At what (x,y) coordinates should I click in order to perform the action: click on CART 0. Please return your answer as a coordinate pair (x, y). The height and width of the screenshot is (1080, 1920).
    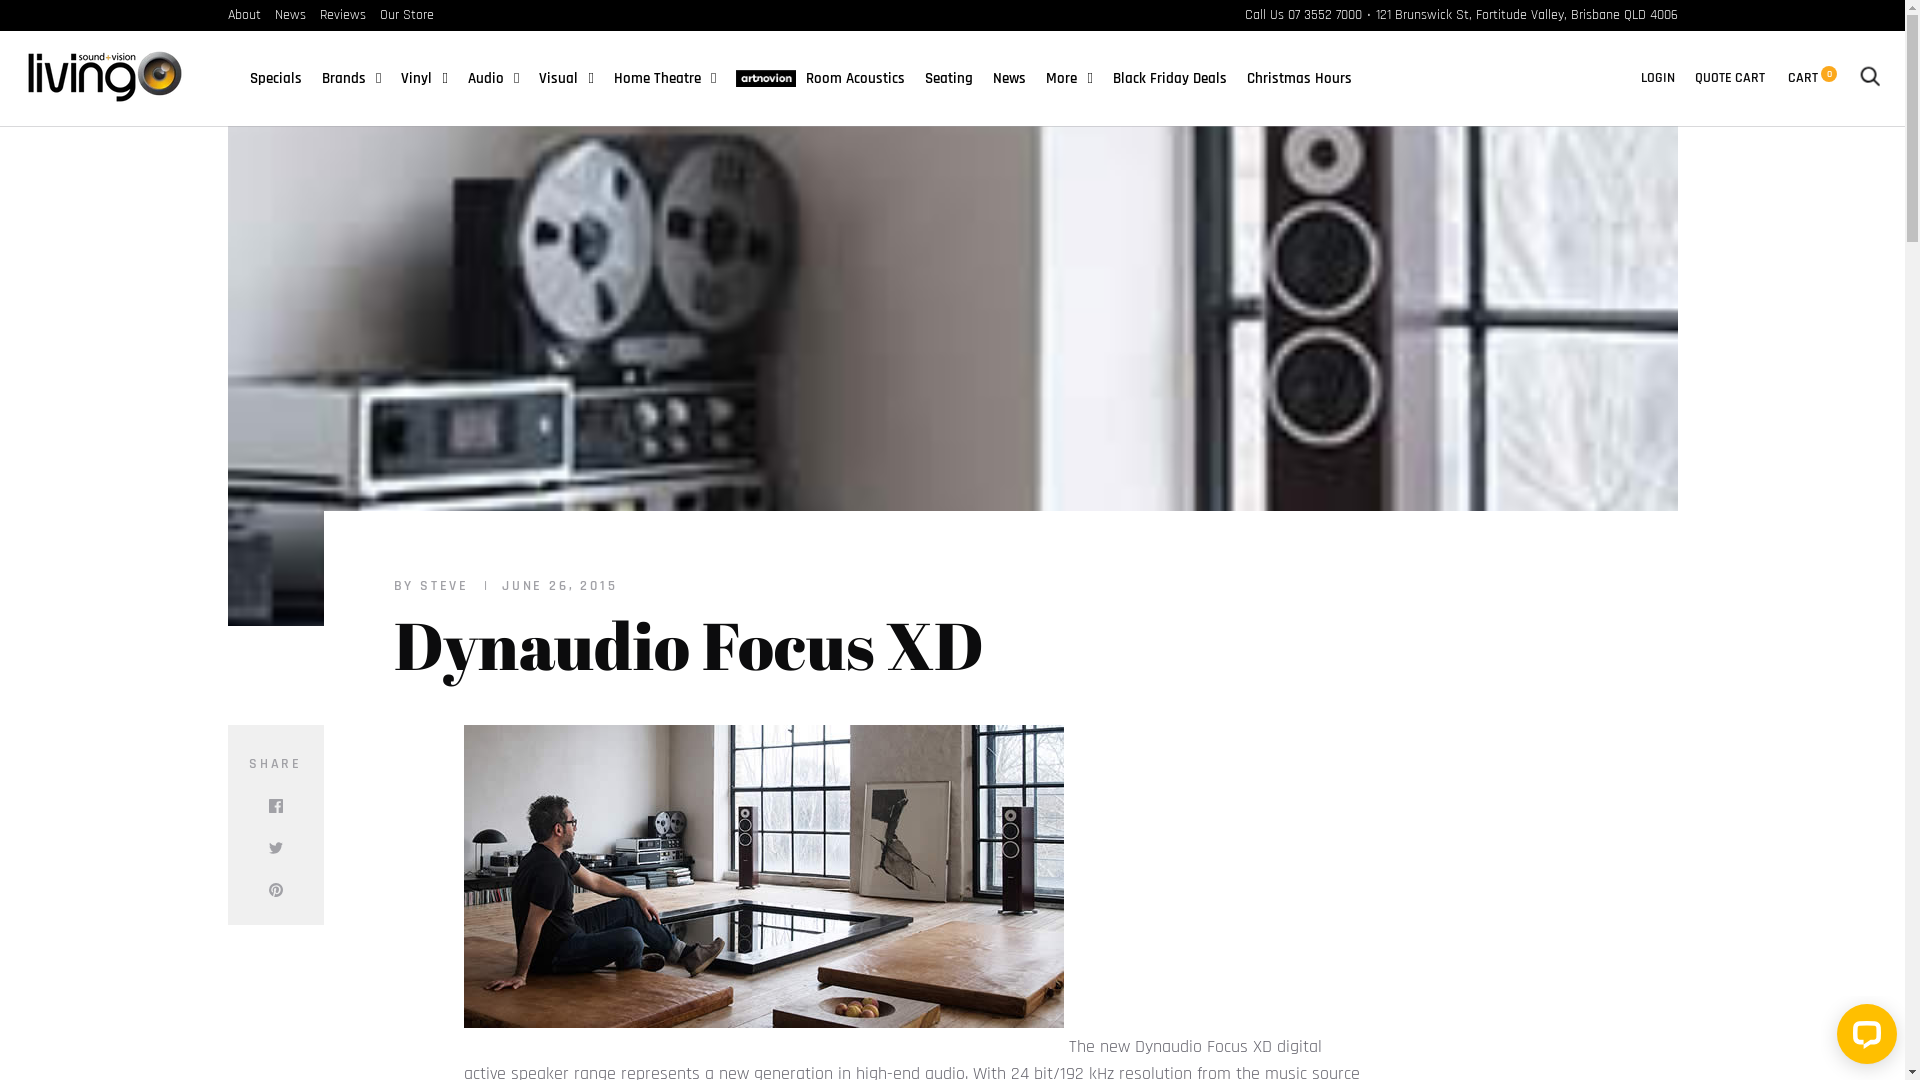
    Looking at the image, I should click on (1812, 78).